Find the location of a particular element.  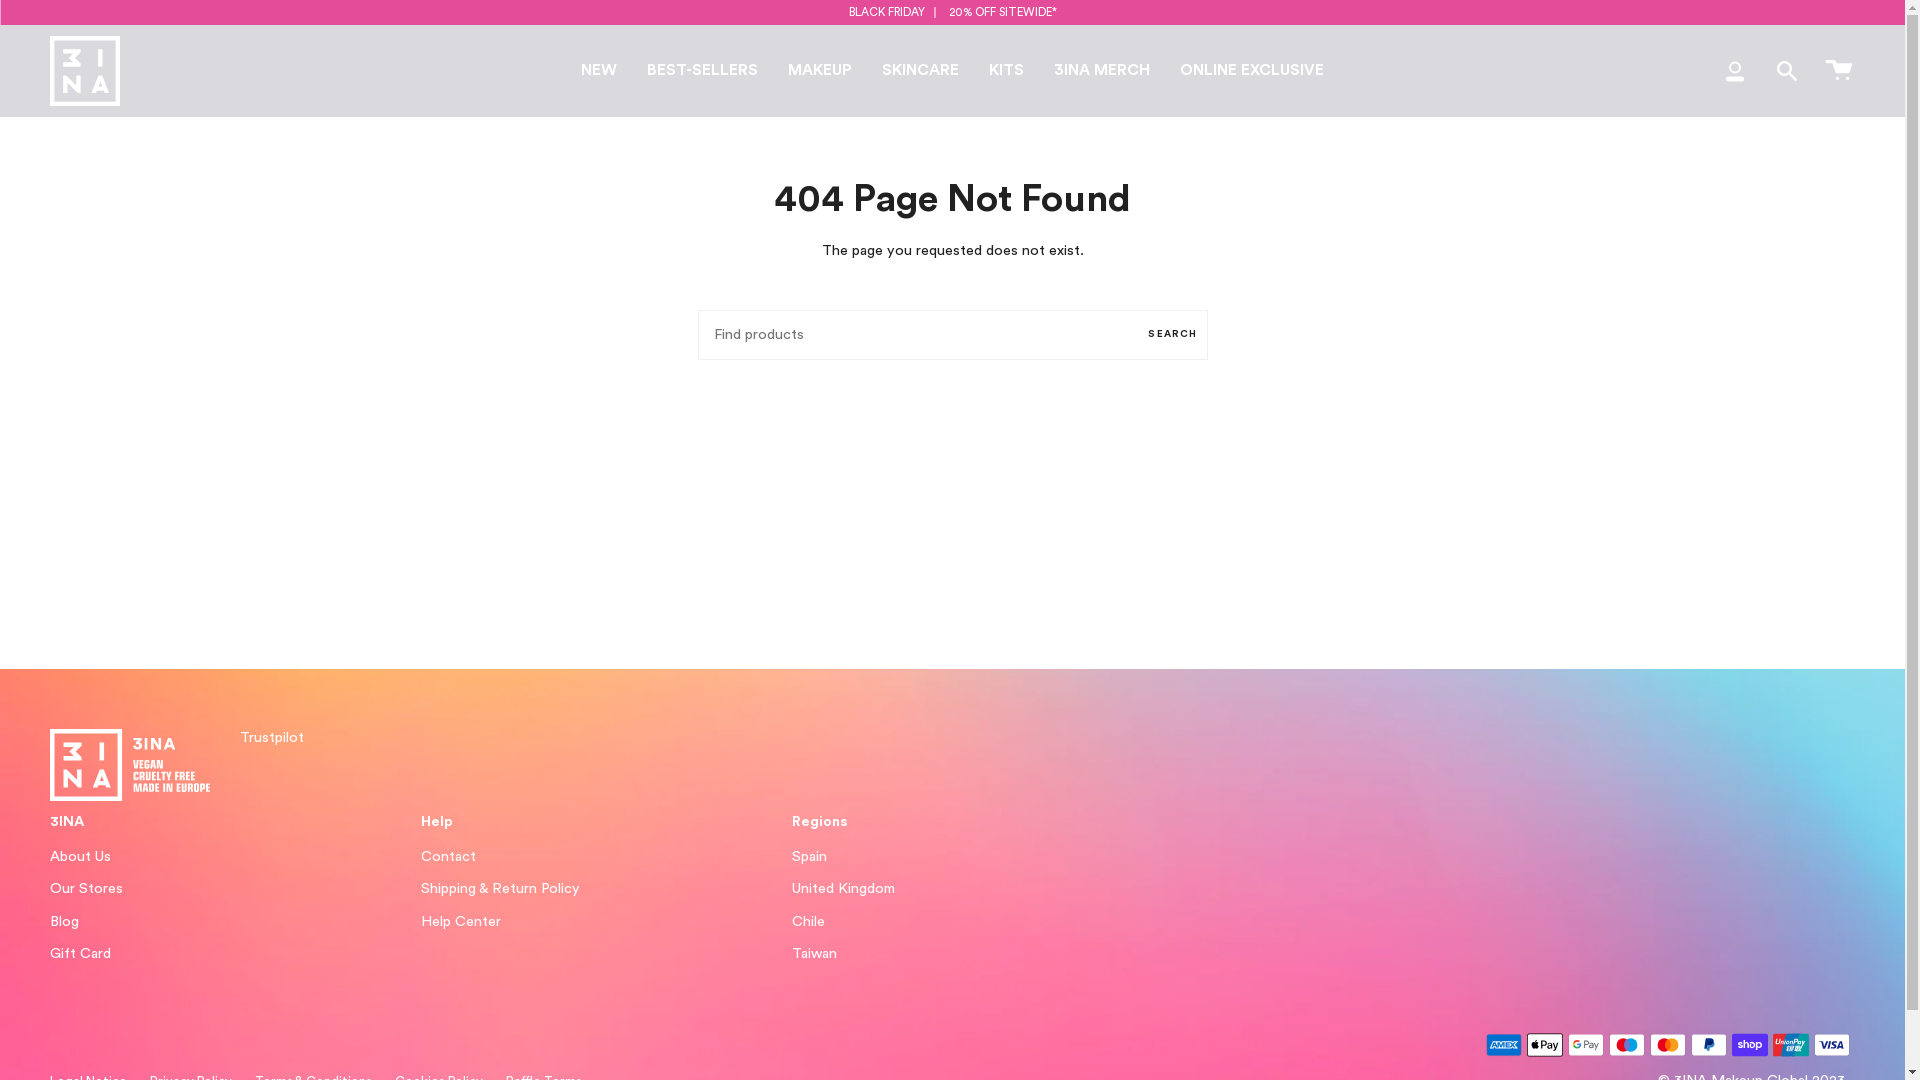

Gift Card is located at coordinates (80, 954).